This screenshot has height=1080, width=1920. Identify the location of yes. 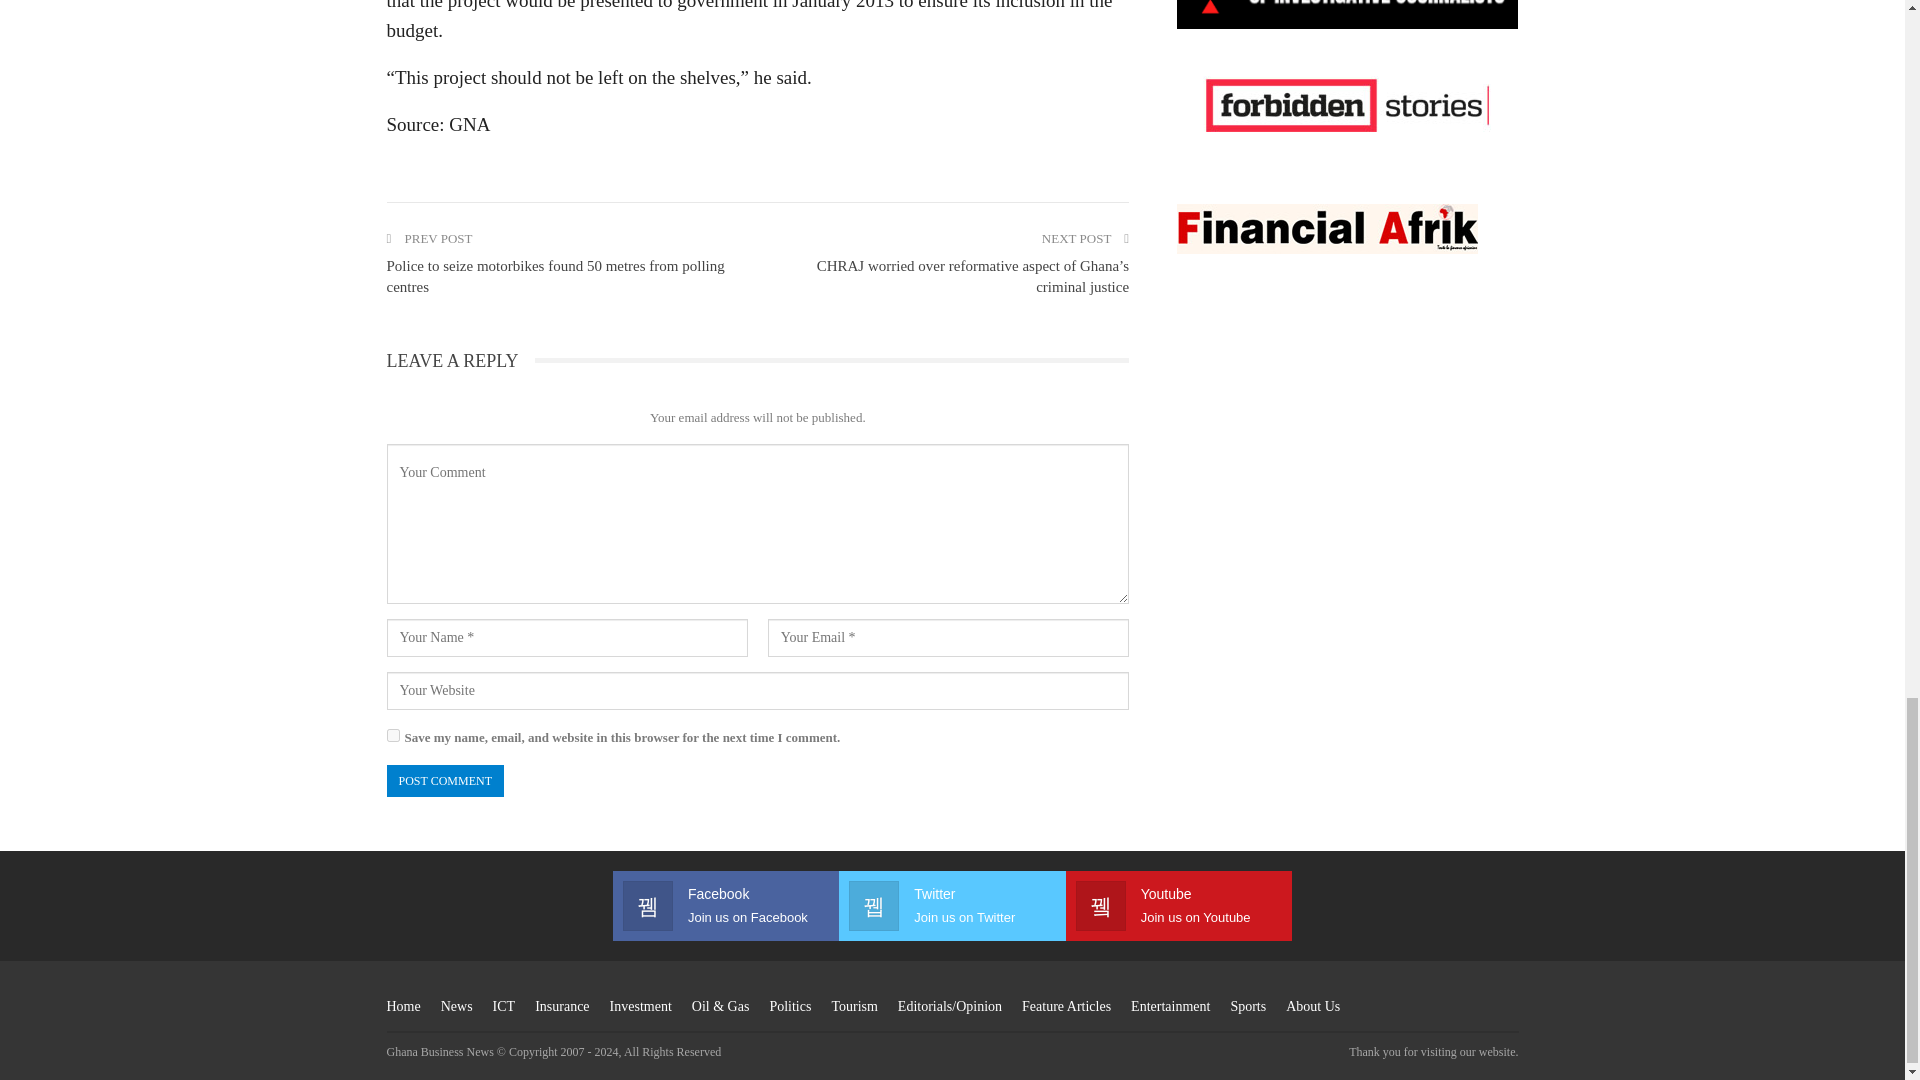
(392, 735).